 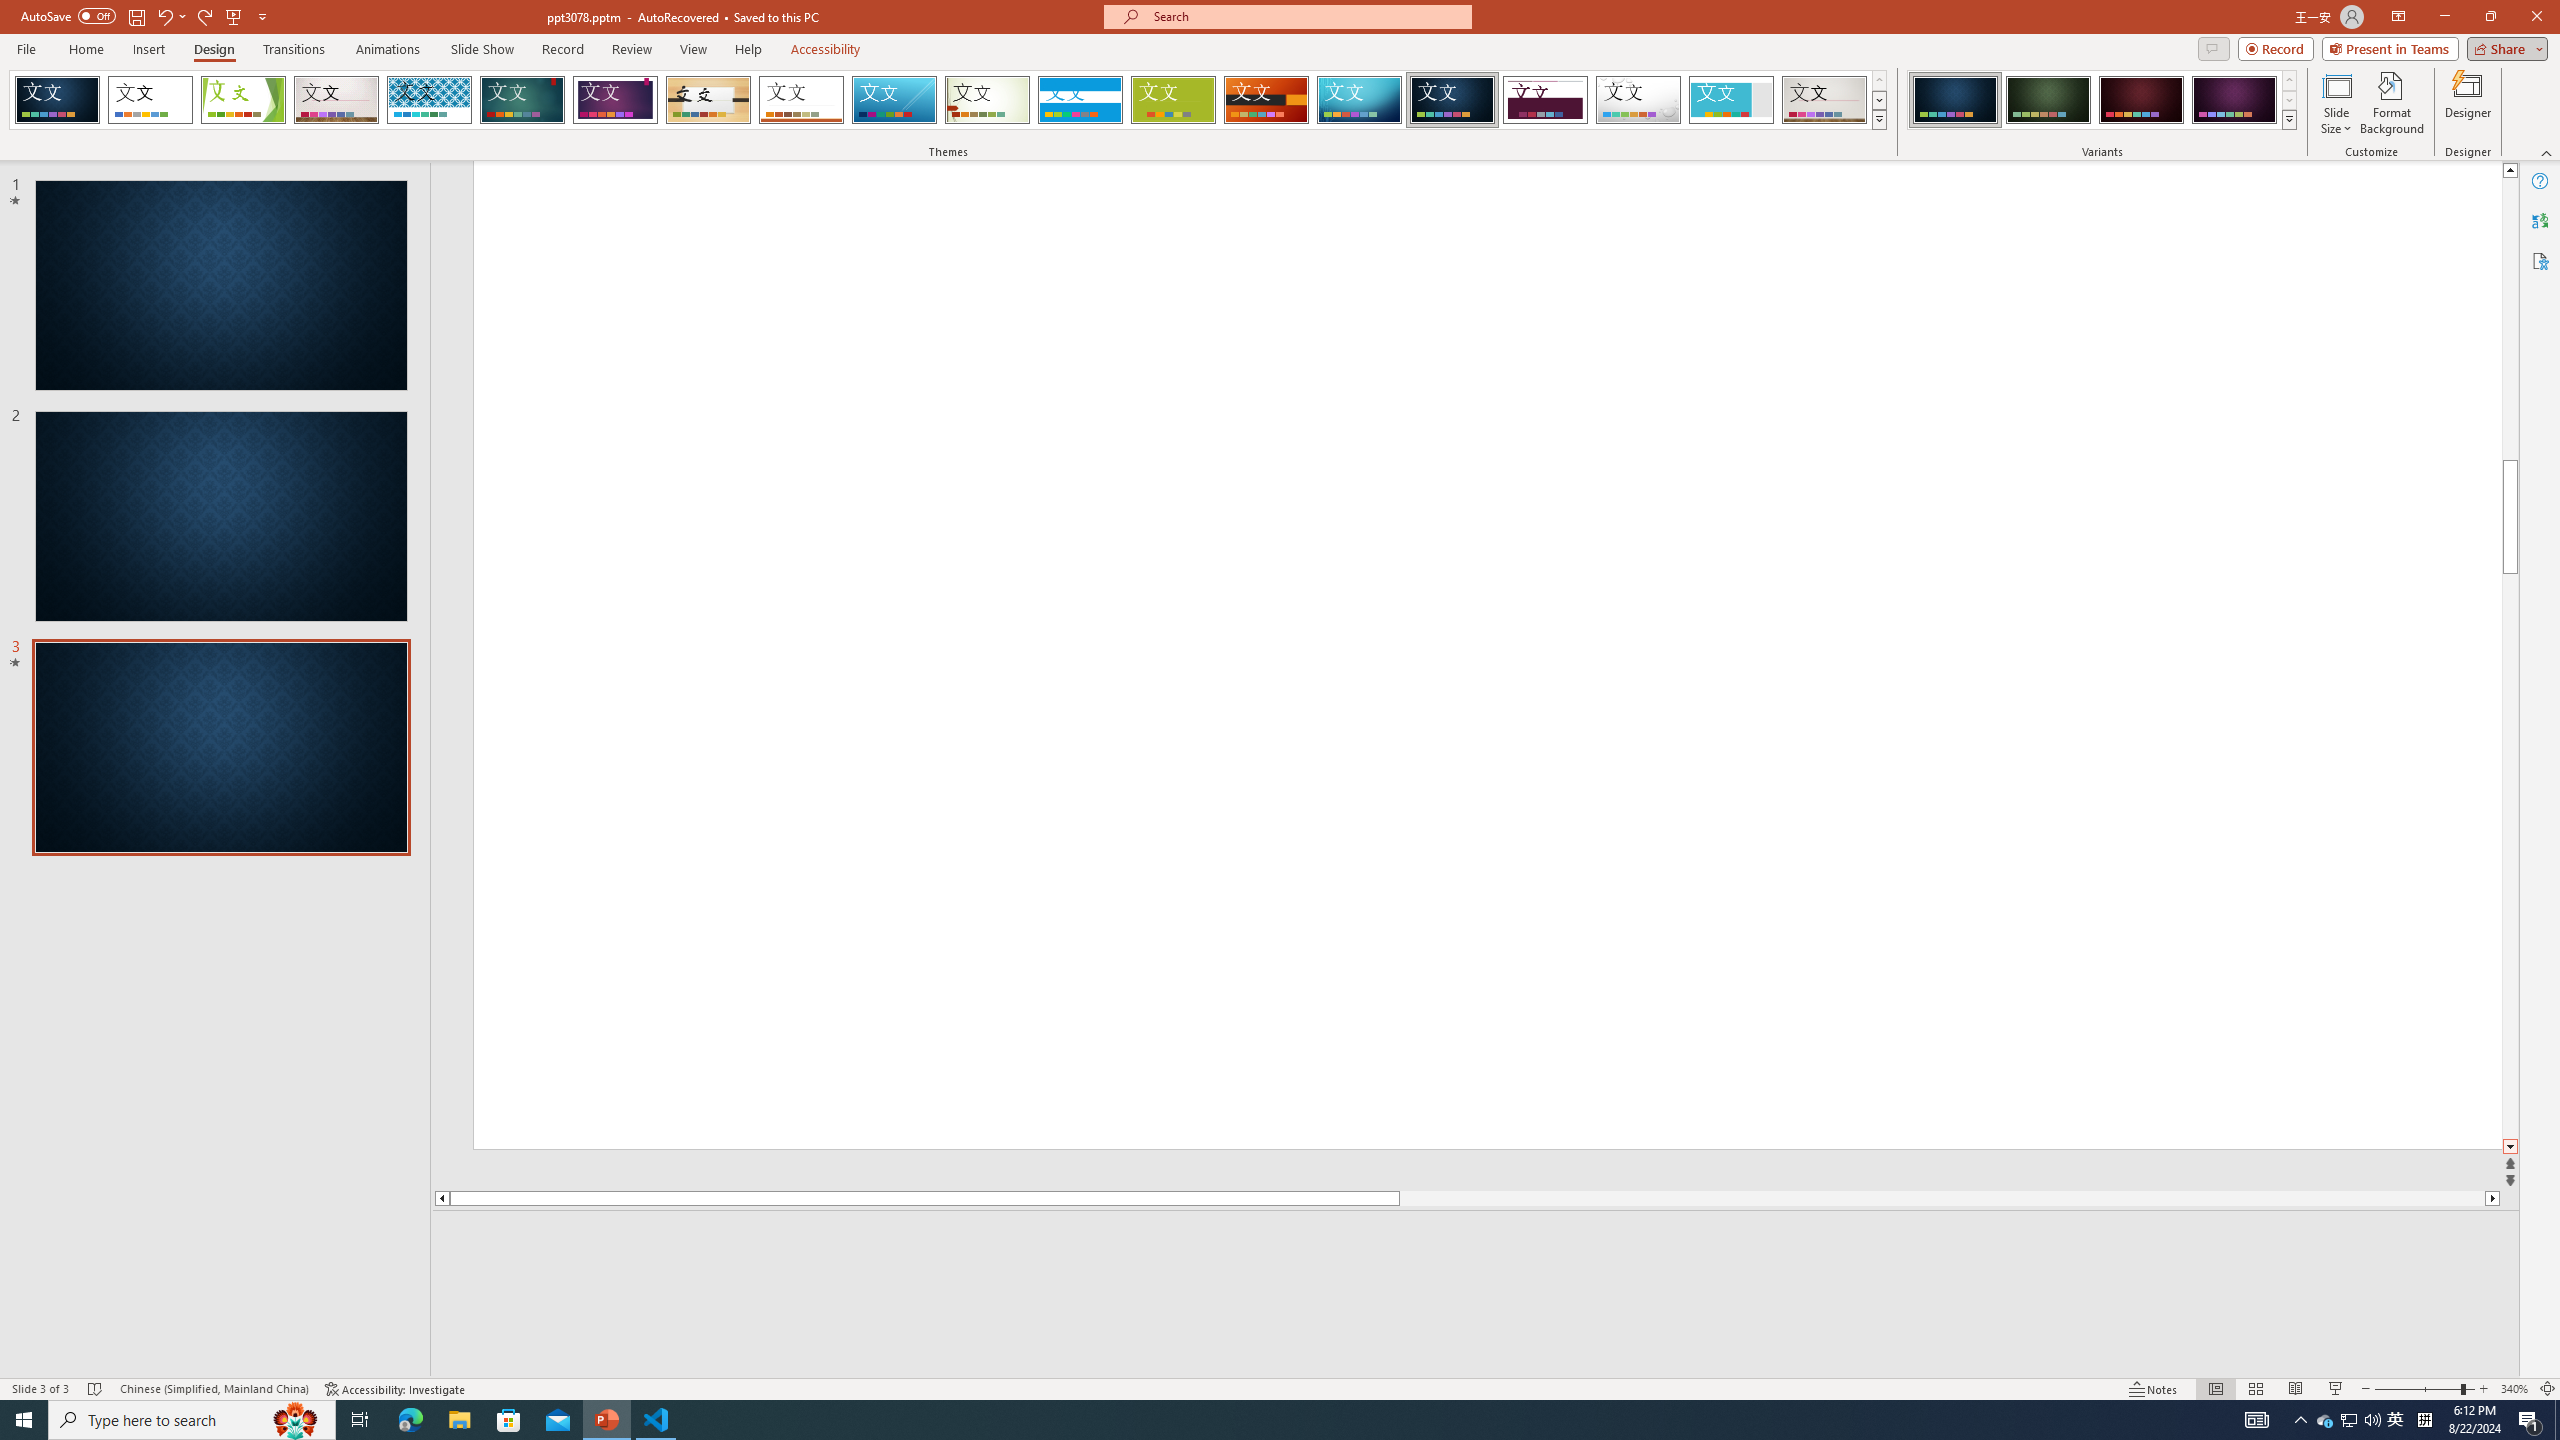 What do you see at coordinates (988, 100) in the screenshot?
I see `Wisp` at bounding box center [988, 100].